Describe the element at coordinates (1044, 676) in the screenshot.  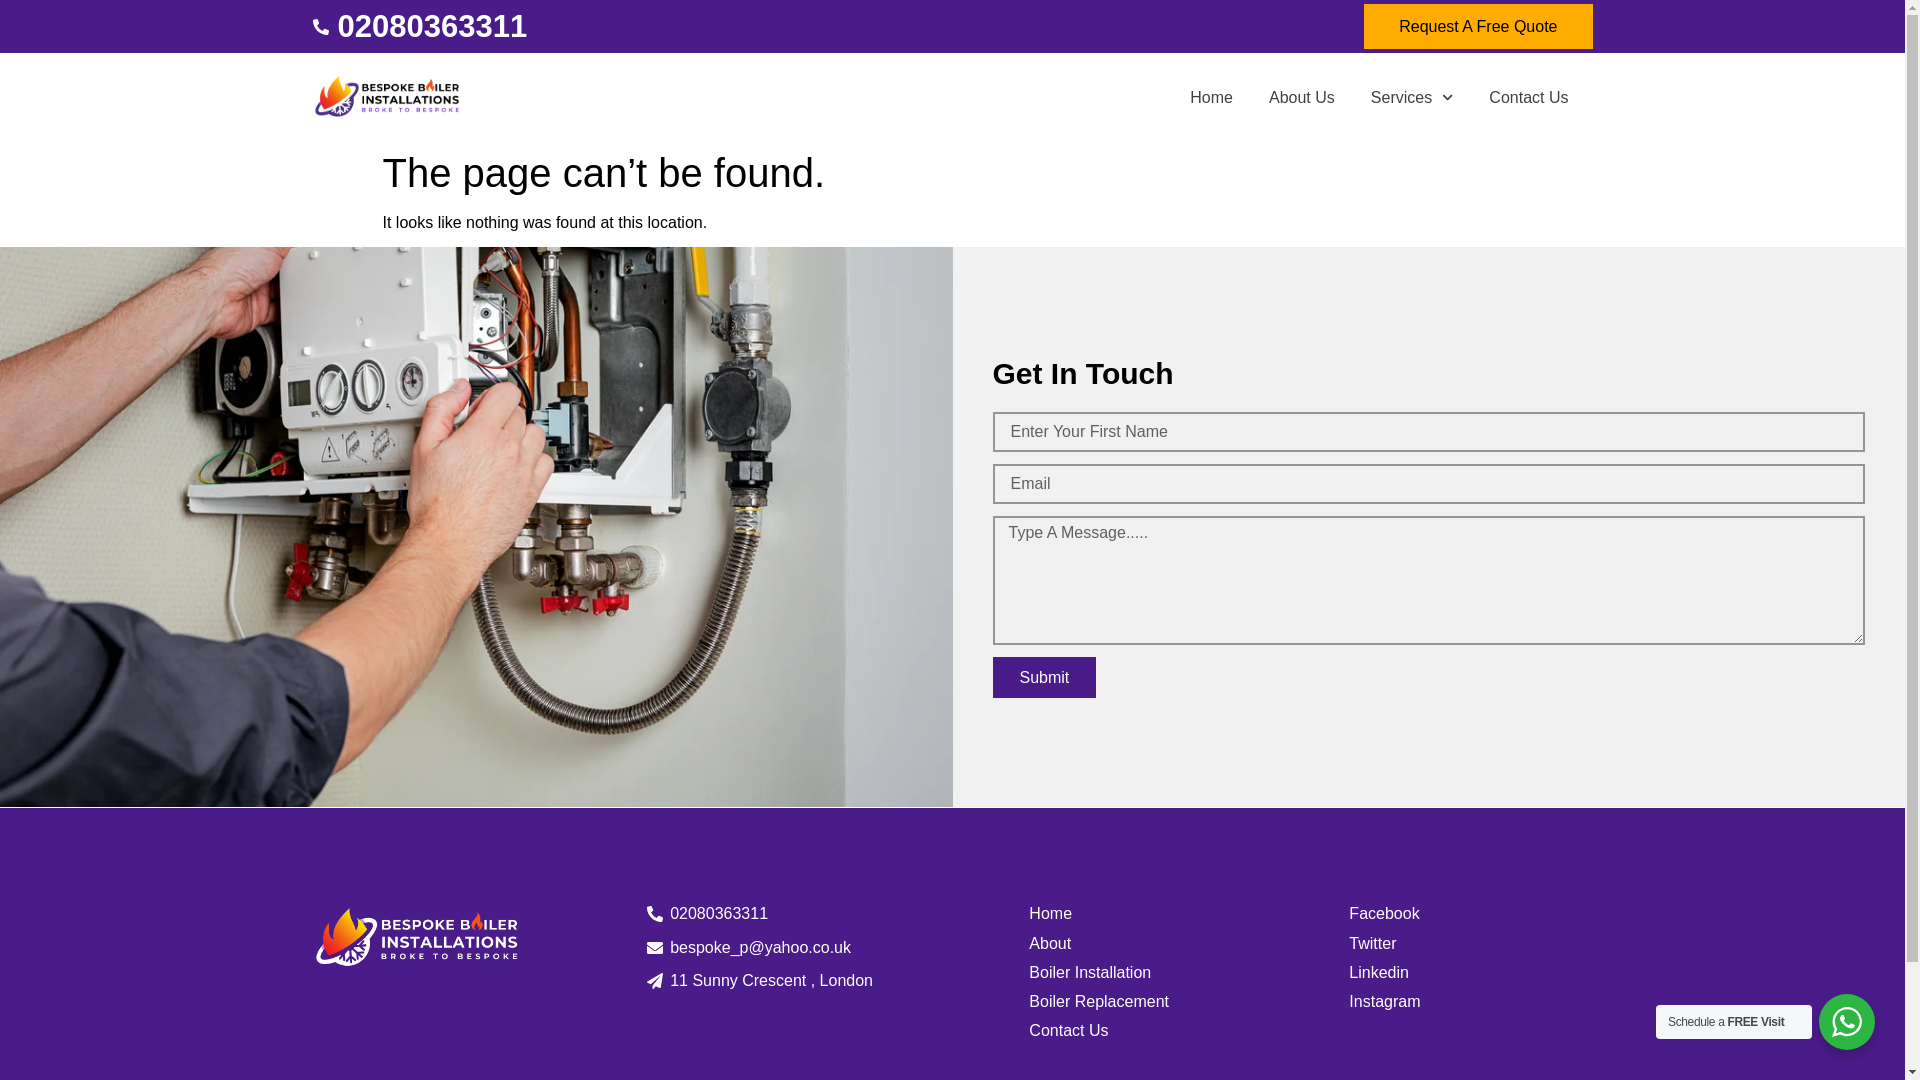
I see `Submit` at that location.